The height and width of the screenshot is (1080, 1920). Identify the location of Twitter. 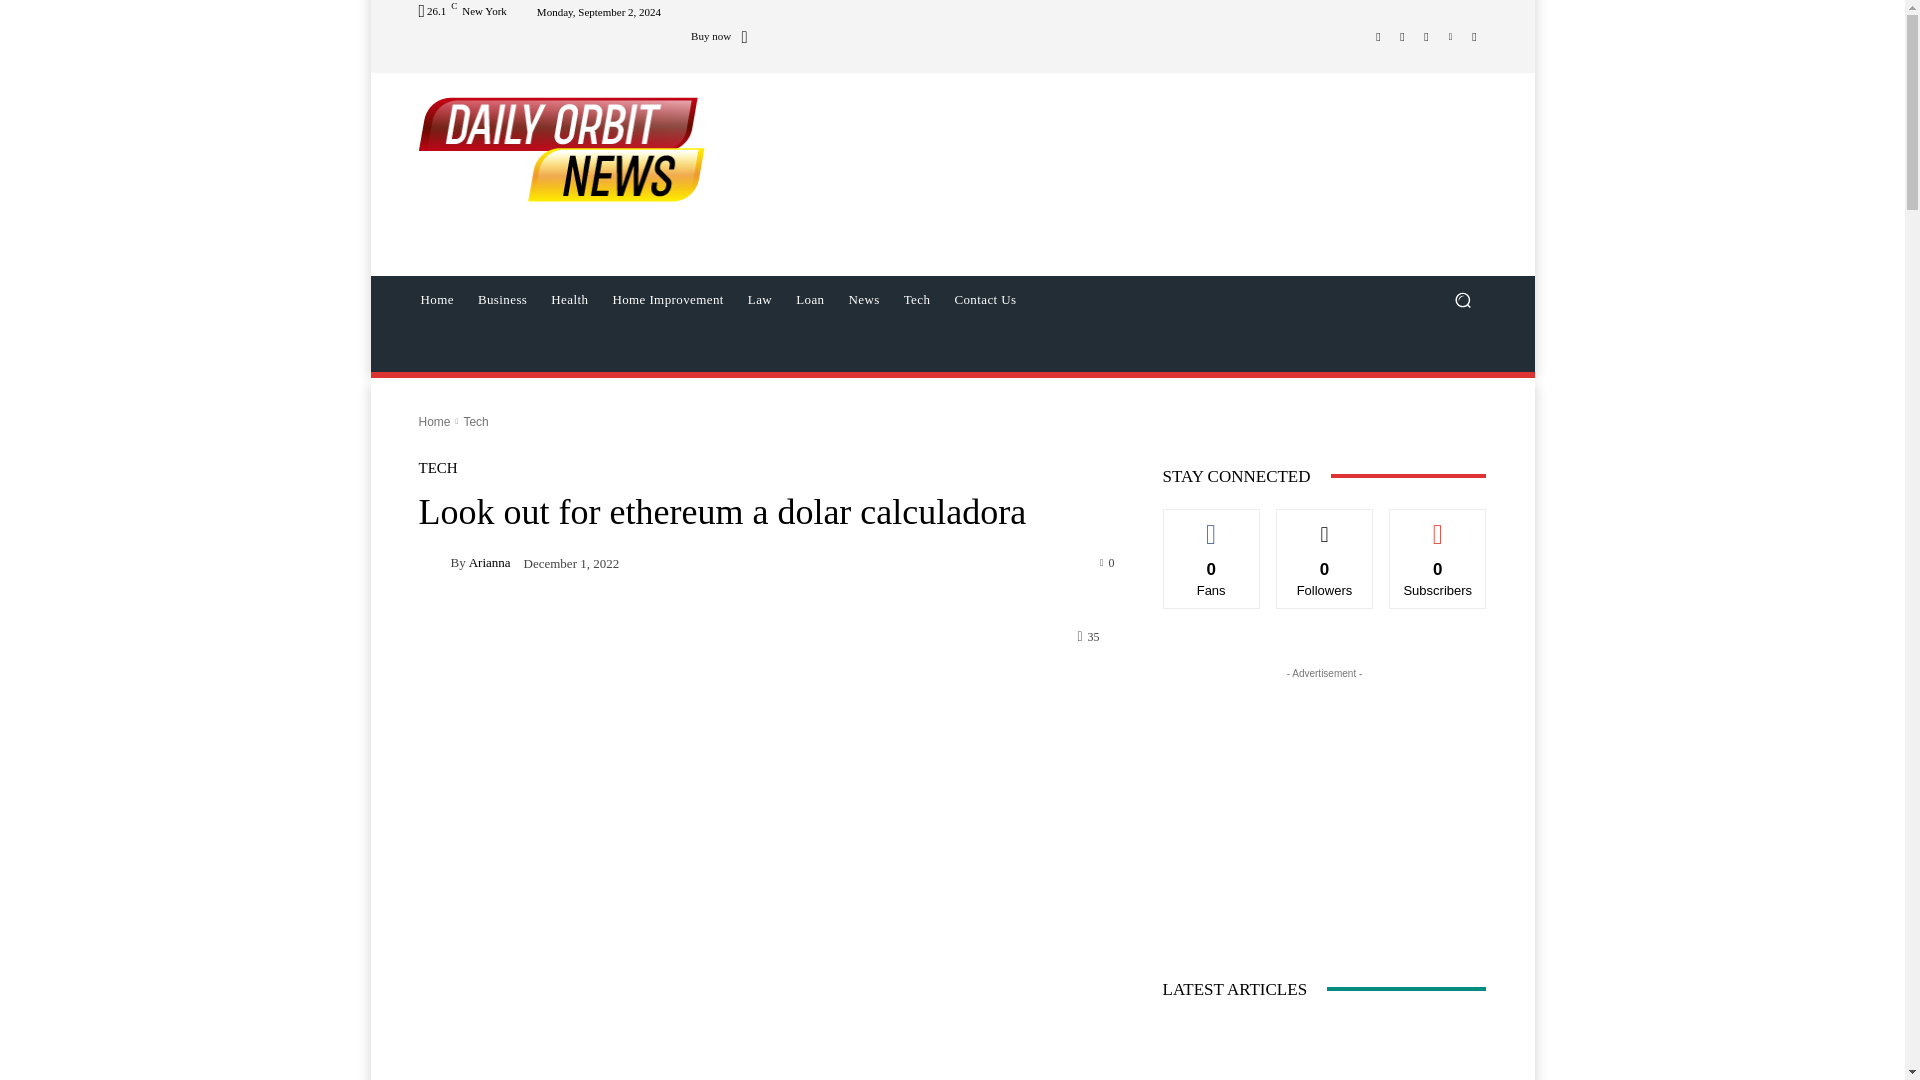
(1426, 35).